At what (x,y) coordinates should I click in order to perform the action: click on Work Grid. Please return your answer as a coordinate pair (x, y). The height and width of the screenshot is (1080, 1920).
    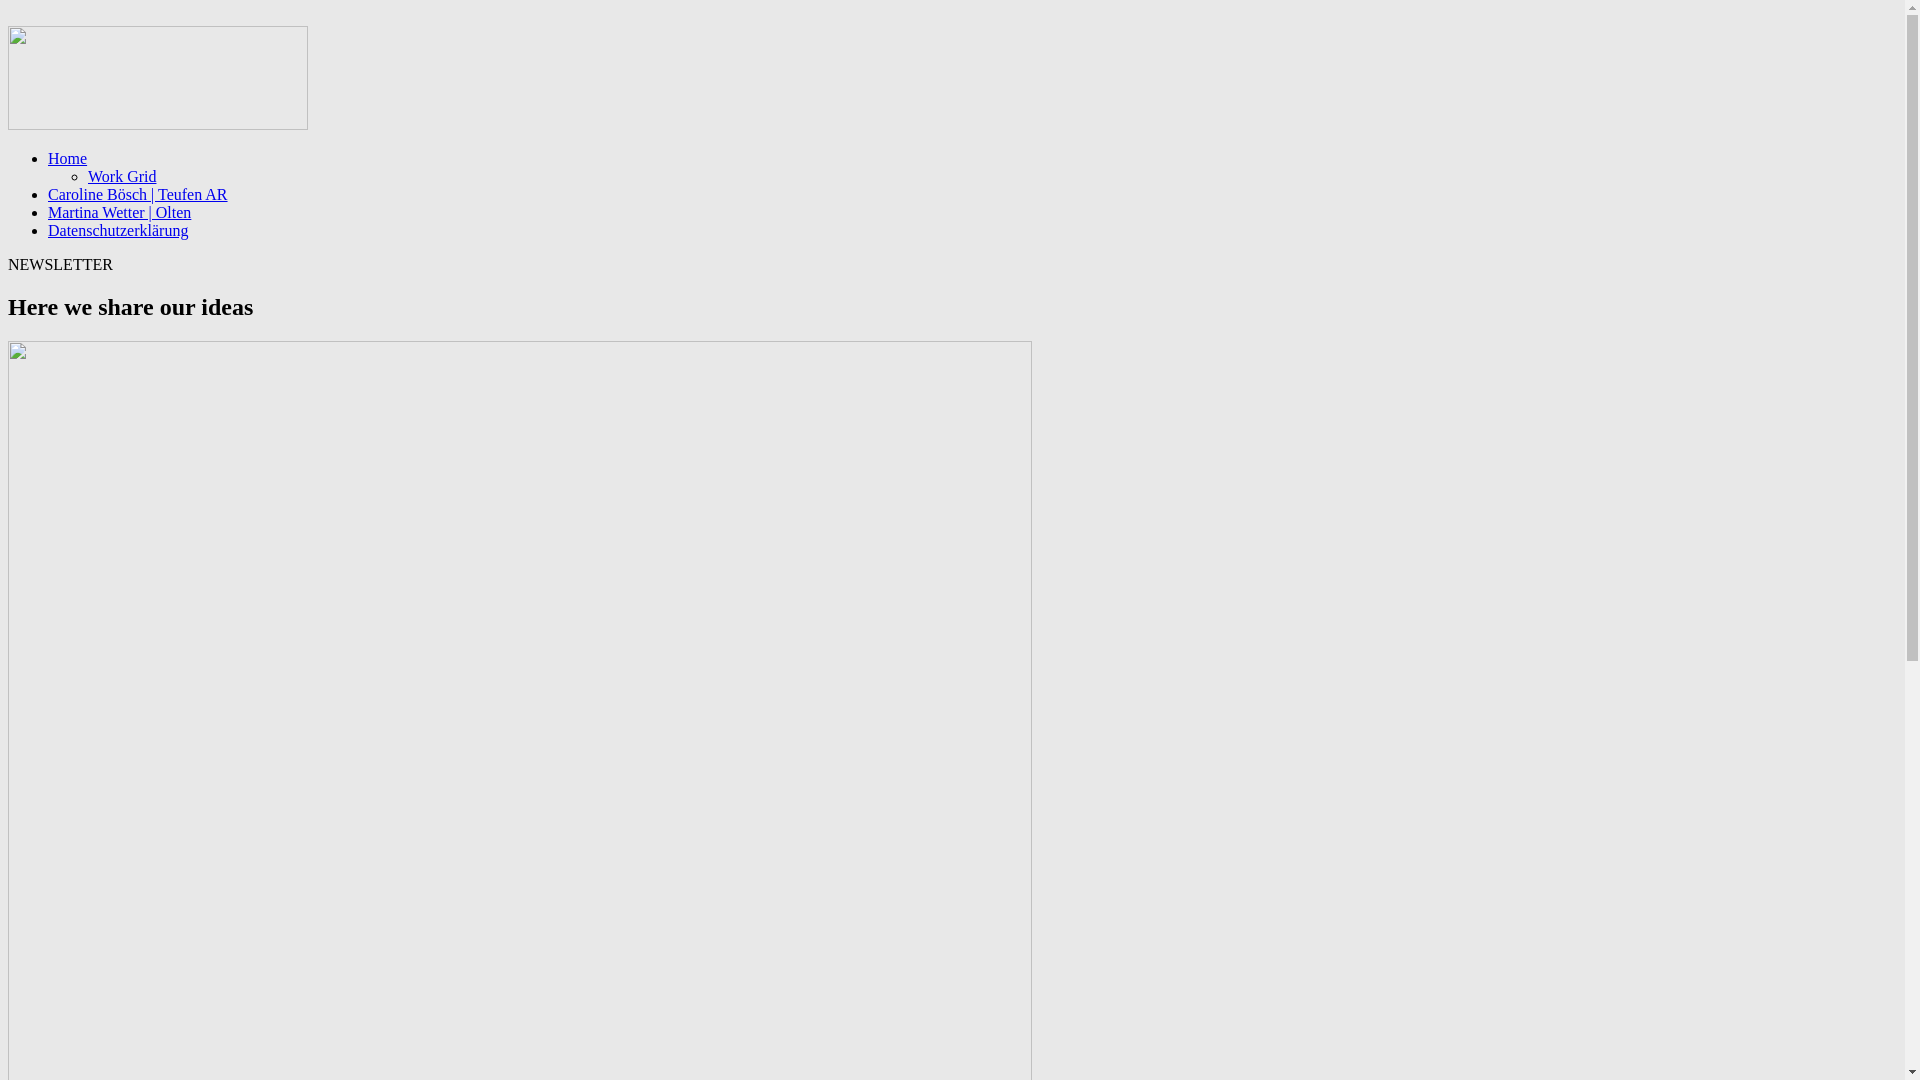
    Looking at the image, I should click on (122, 176).